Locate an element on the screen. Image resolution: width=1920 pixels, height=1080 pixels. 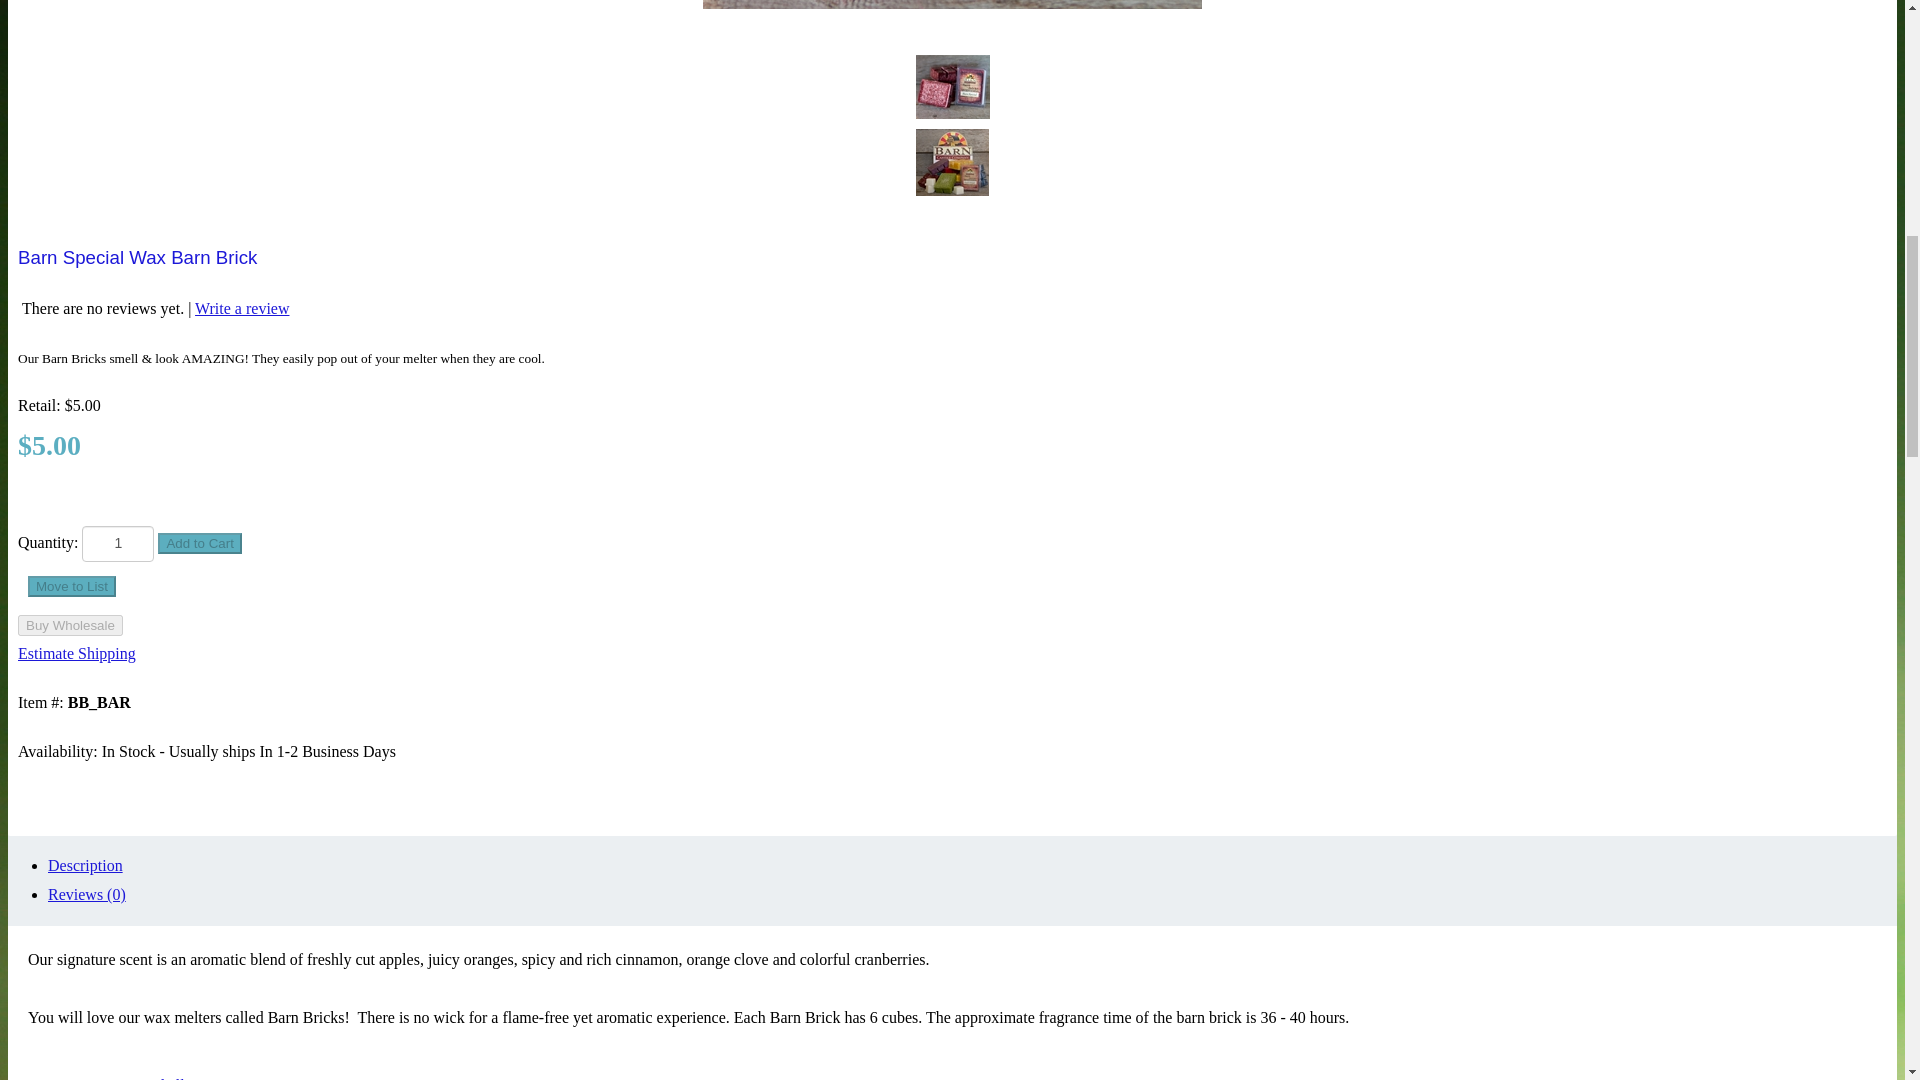
1 is located at coordinates (118, 543).